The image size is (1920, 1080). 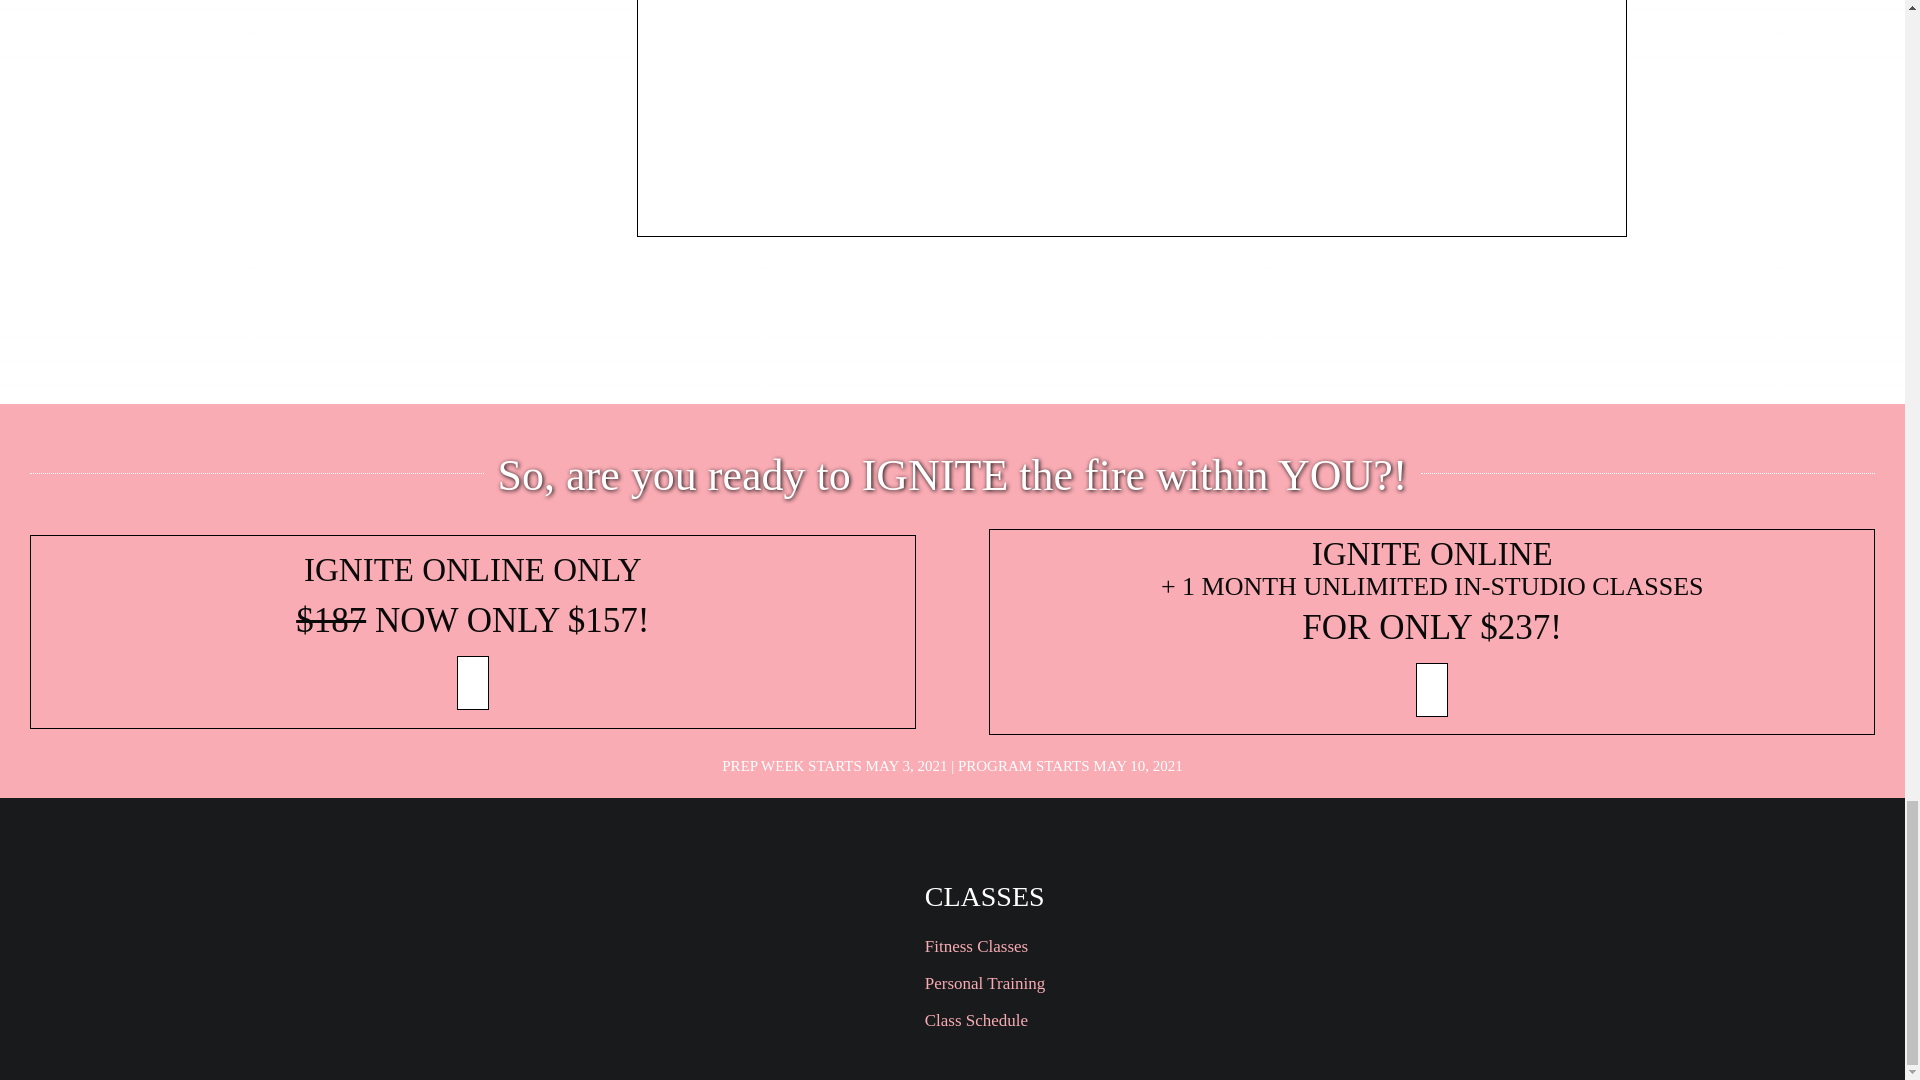 I want to click on Fitness Classes, so click(x=1056, y=948).